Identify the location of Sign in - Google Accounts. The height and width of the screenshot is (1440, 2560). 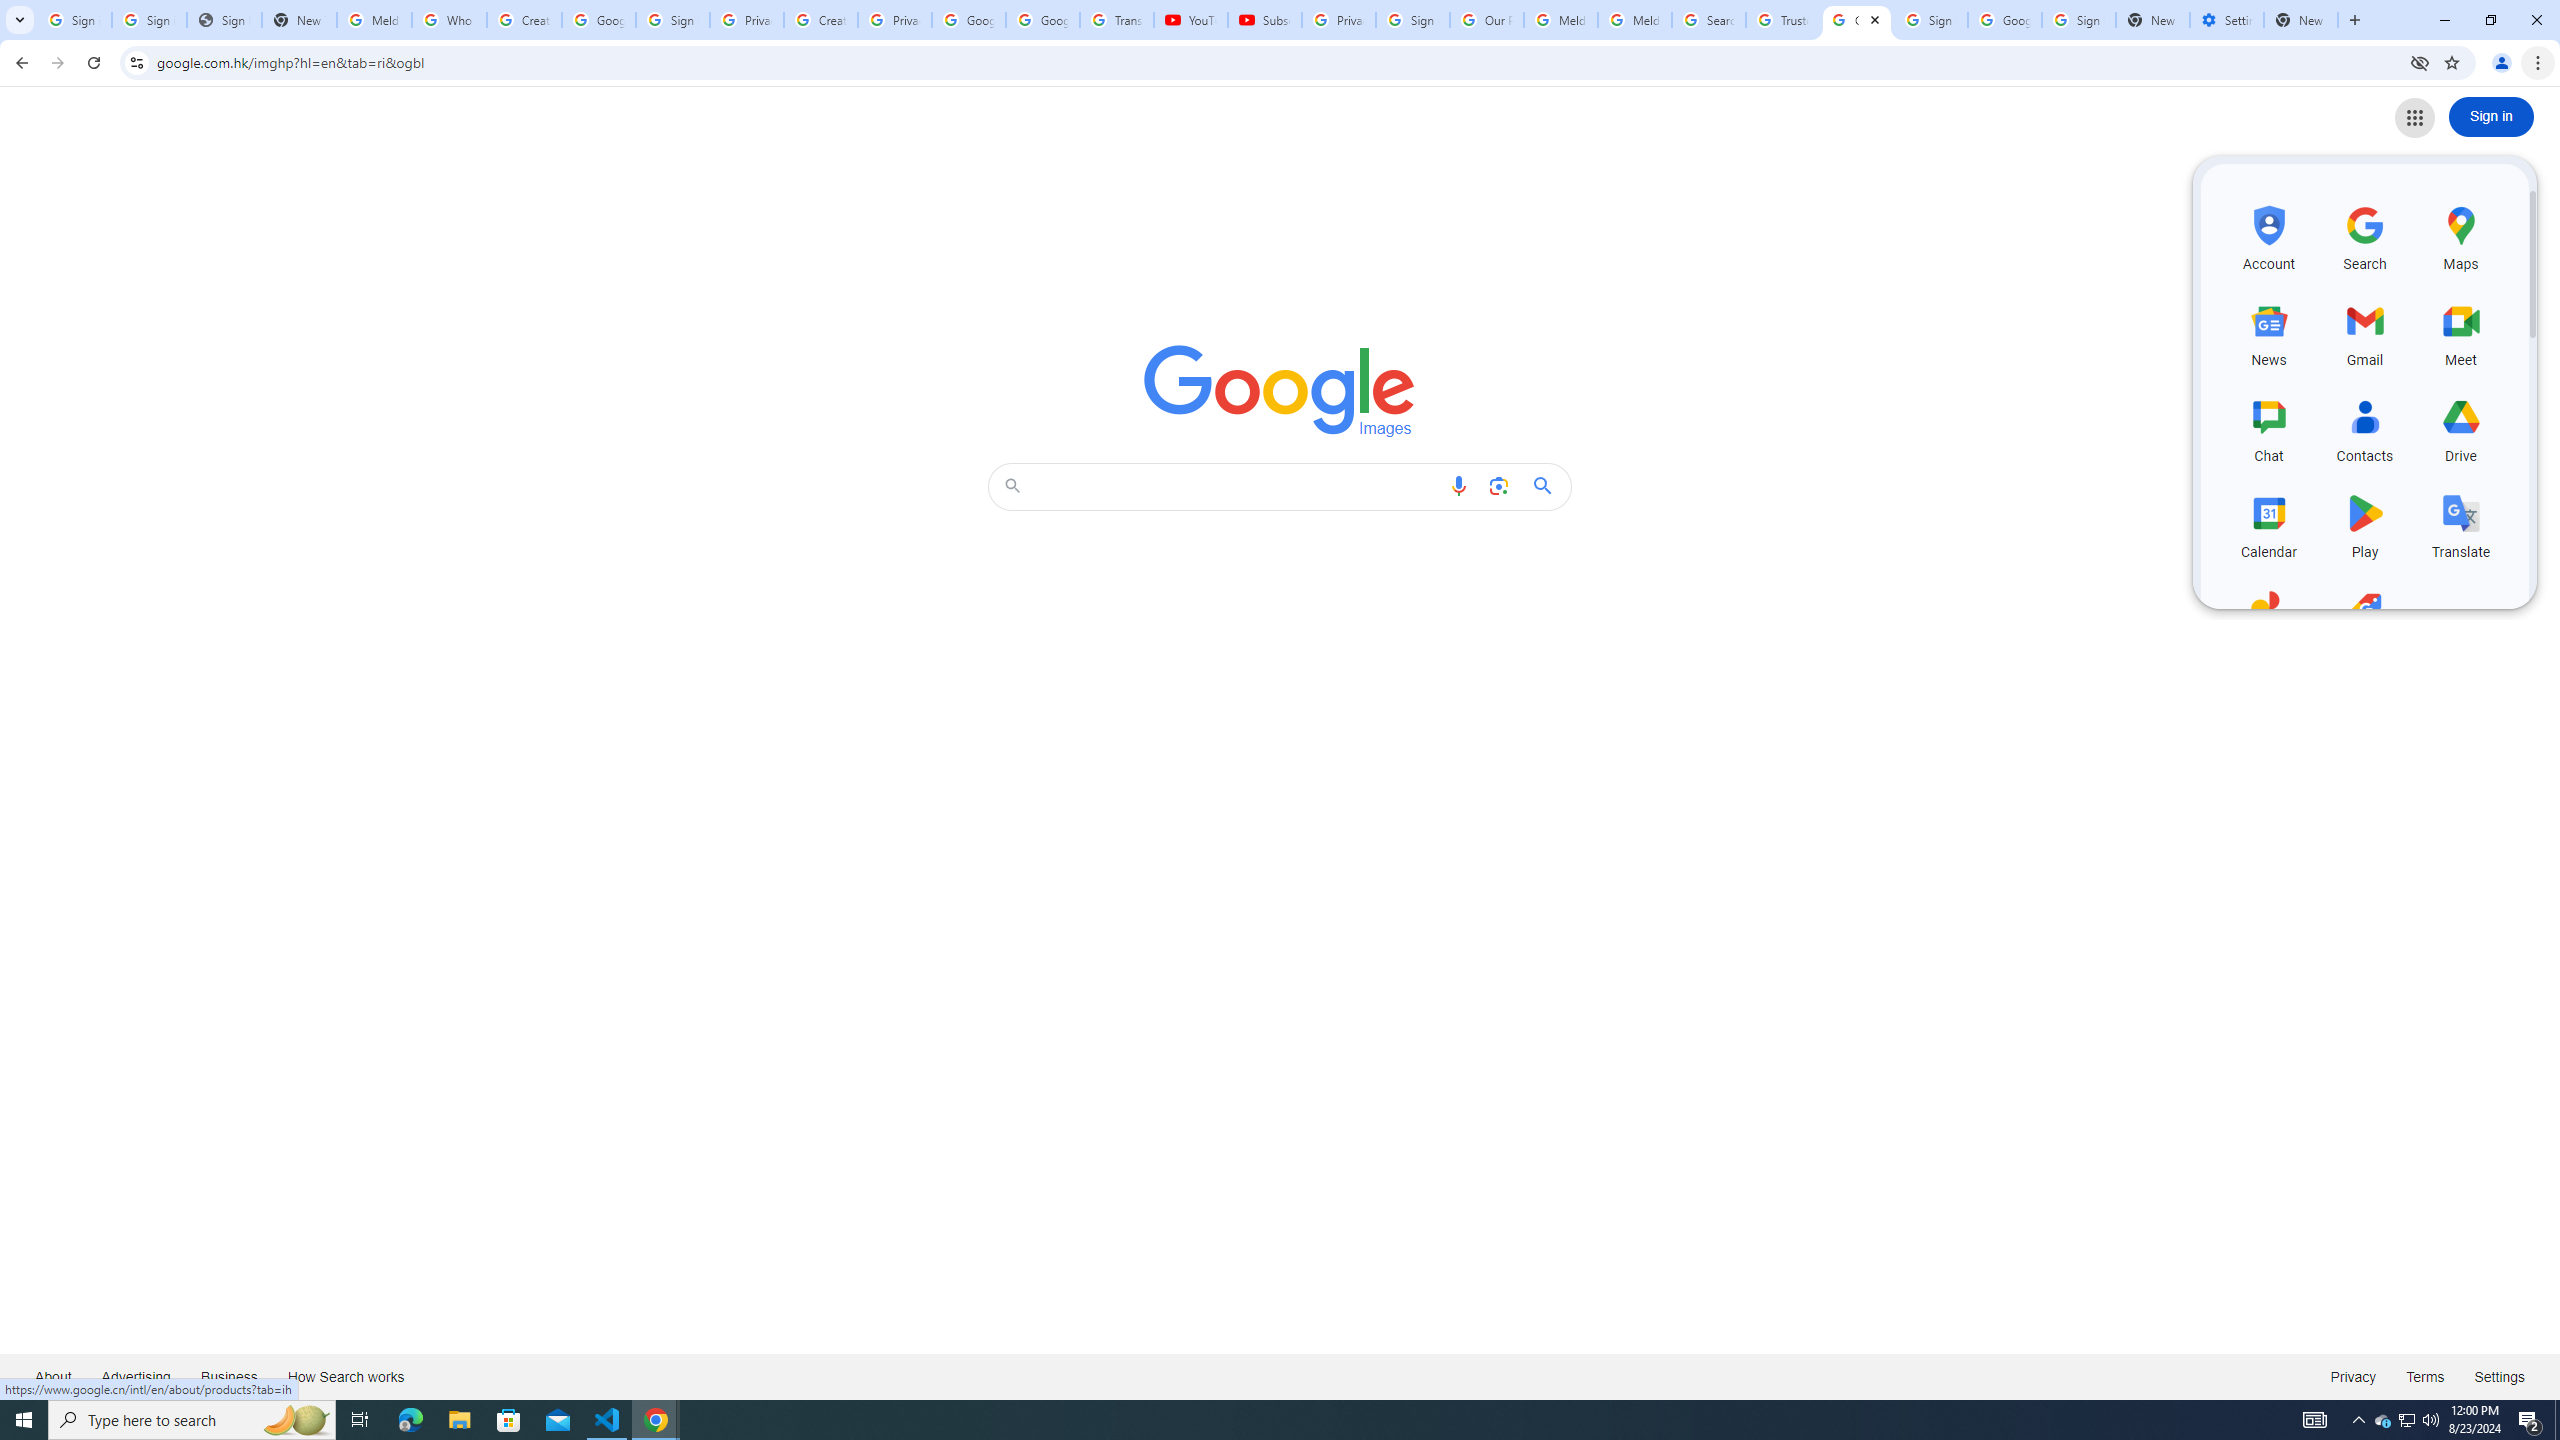
(2078, 20).